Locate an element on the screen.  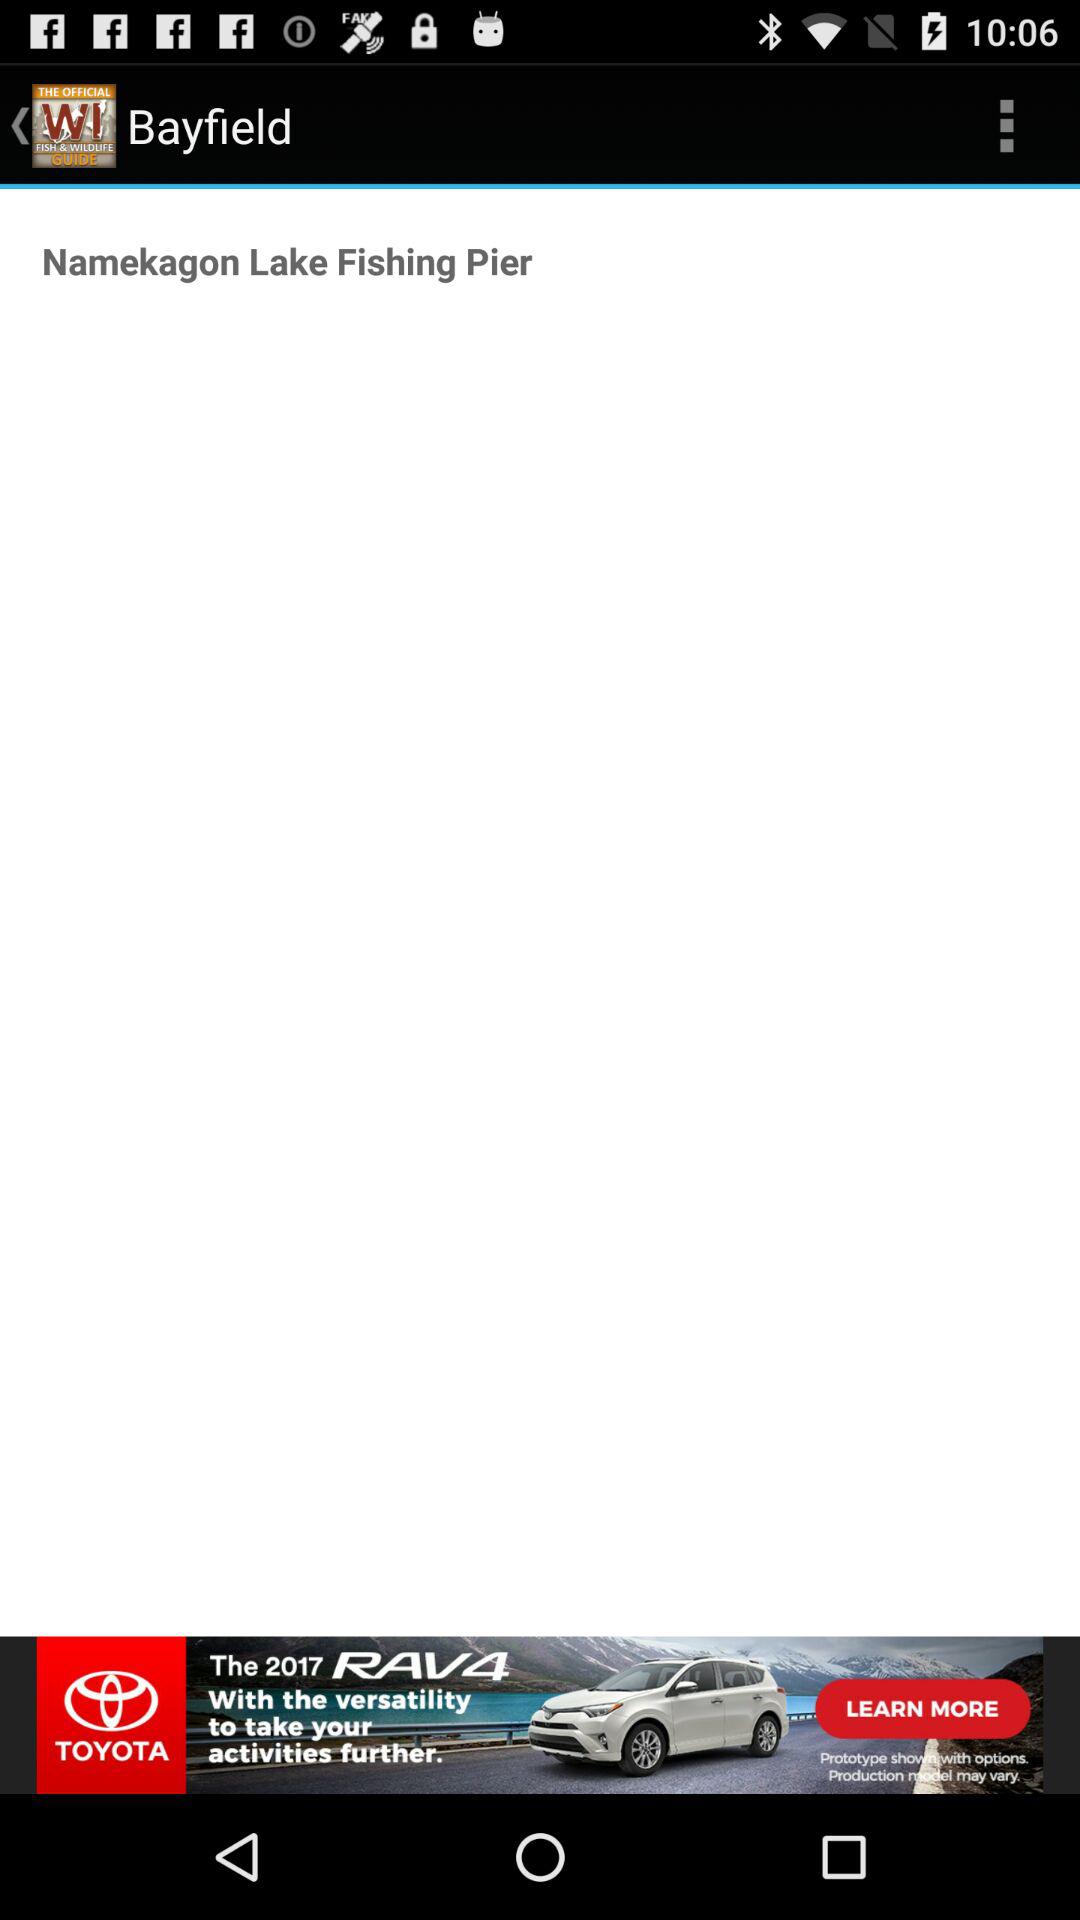
click the icon to the right of the bayfield item is located at coordinates (1006, 126).